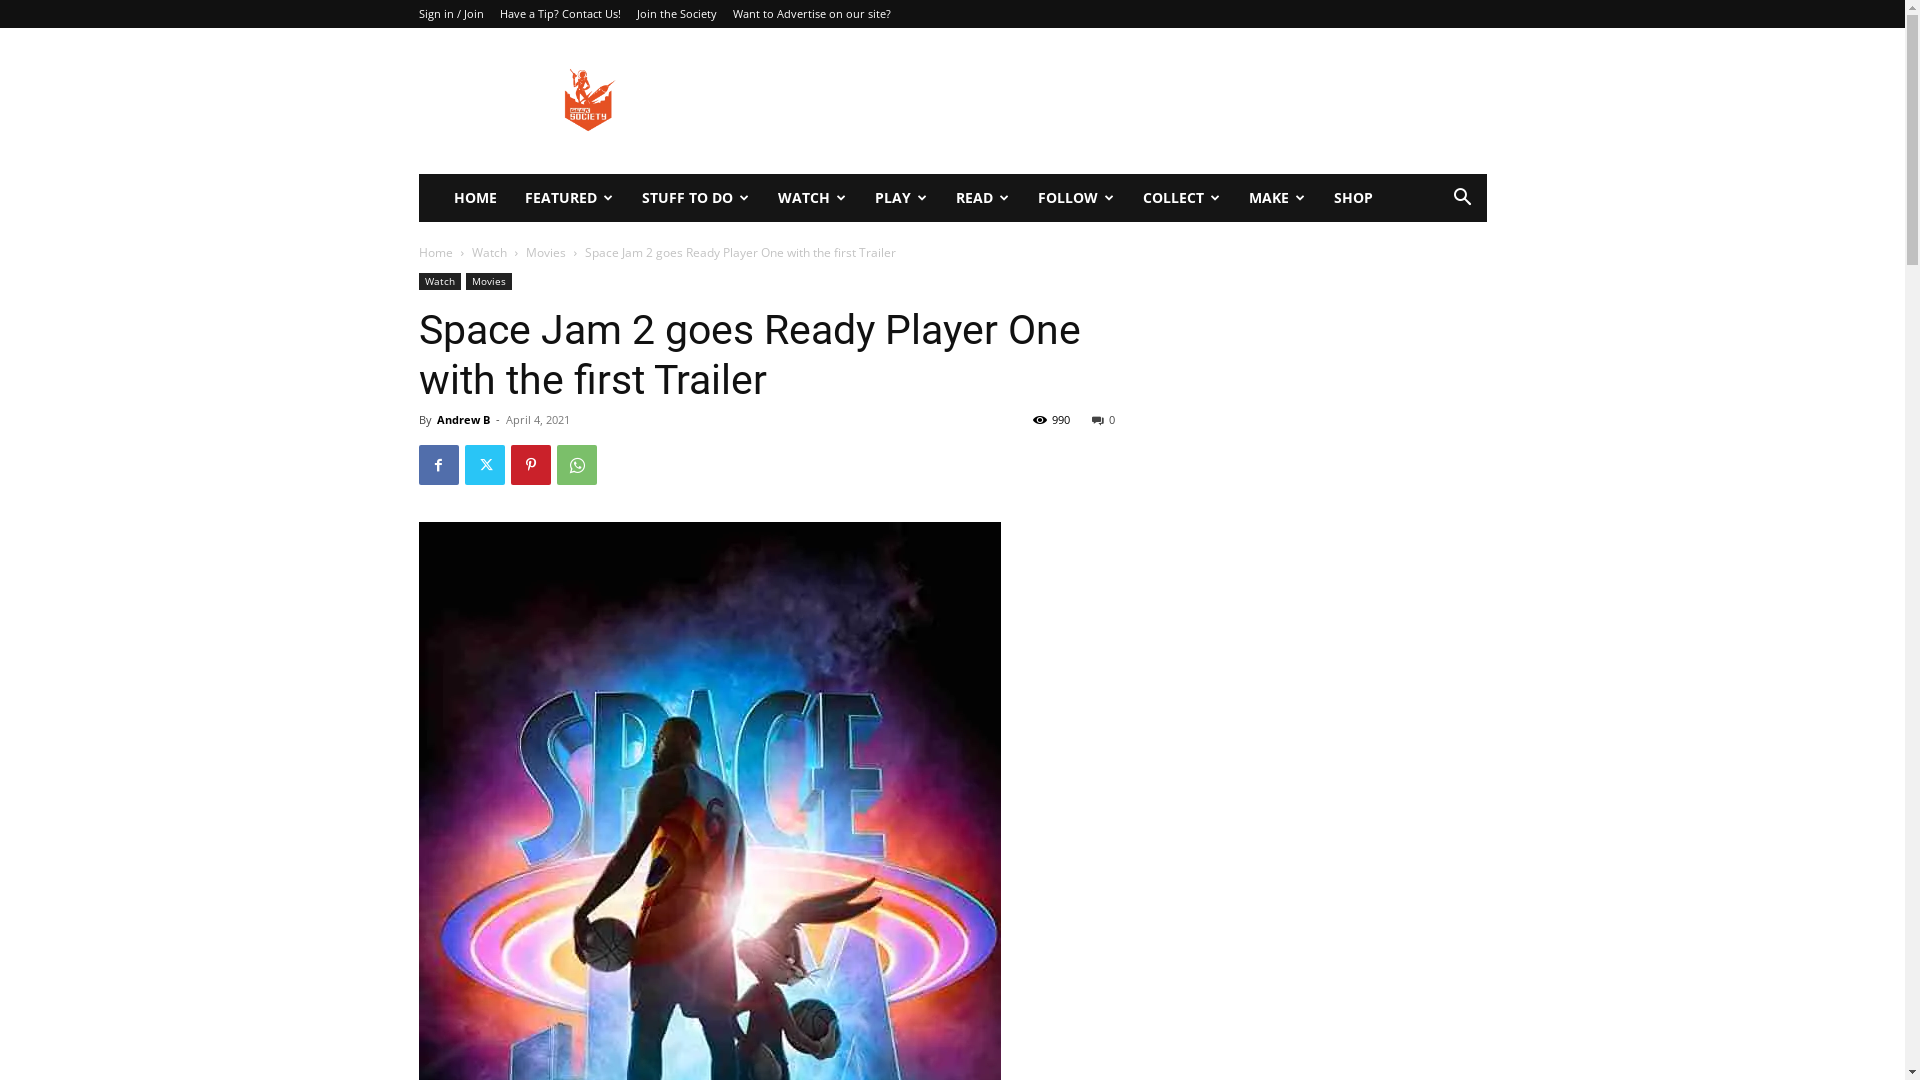  What do you see at coordinates (1276, 198) in the screenshot?
I see `MAKE` at bounding box center [1276, 198].